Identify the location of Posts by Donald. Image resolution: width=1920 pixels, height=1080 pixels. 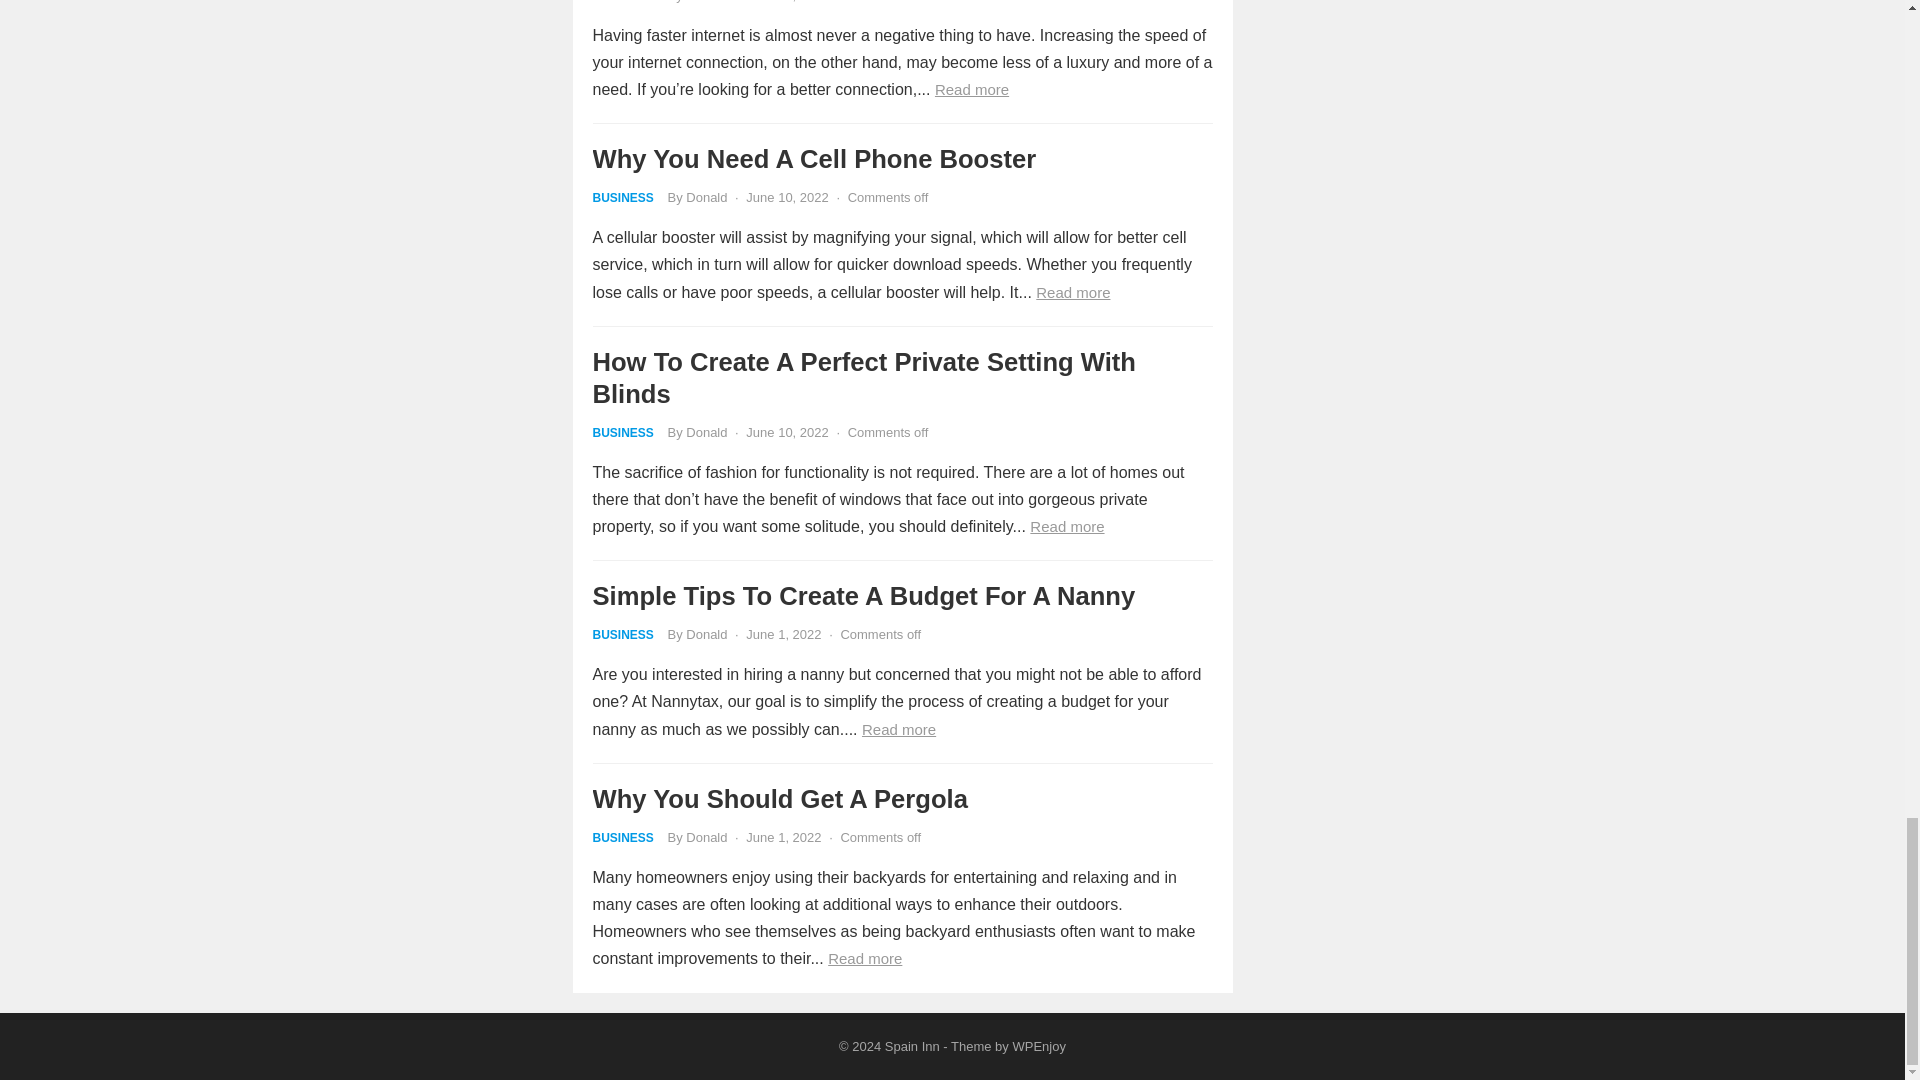
(706, 2).